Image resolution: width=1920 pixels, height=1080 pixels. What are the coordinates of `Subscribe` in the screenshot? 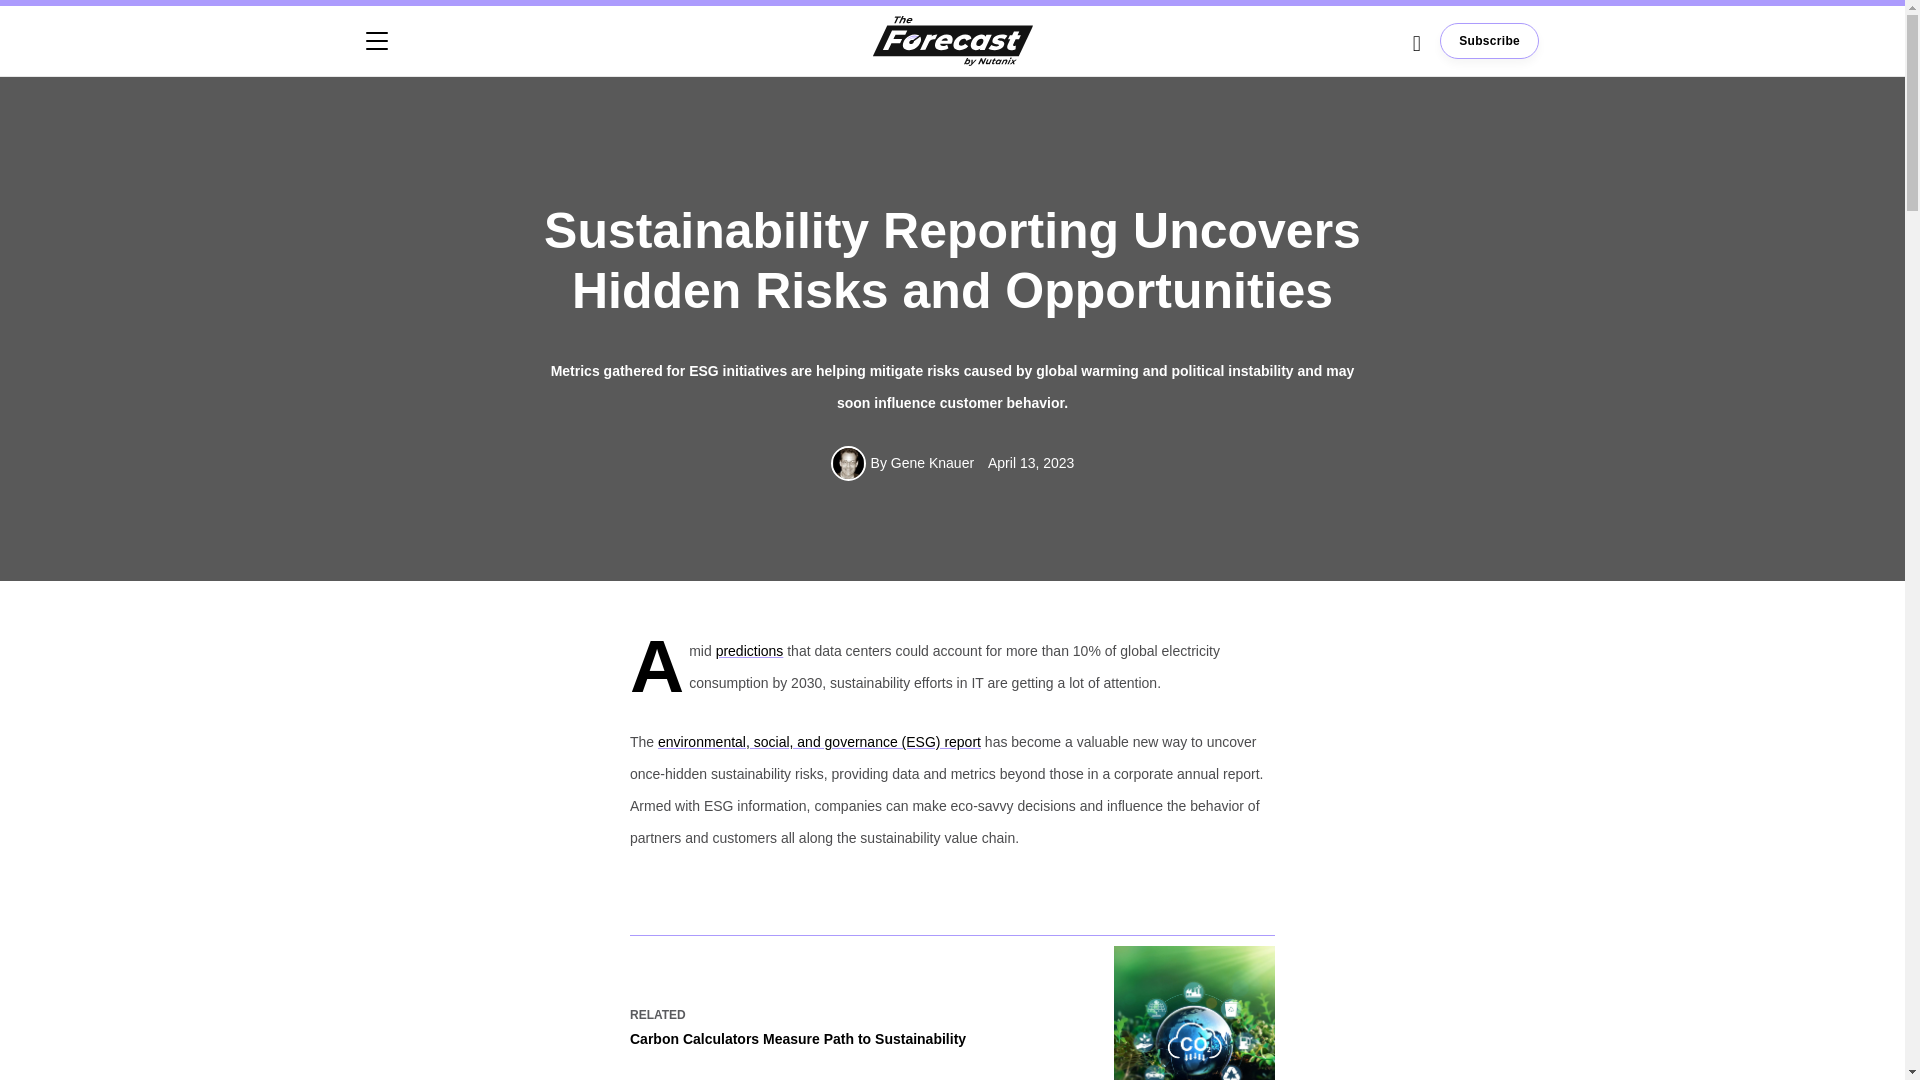 It's located at (1490, 40).